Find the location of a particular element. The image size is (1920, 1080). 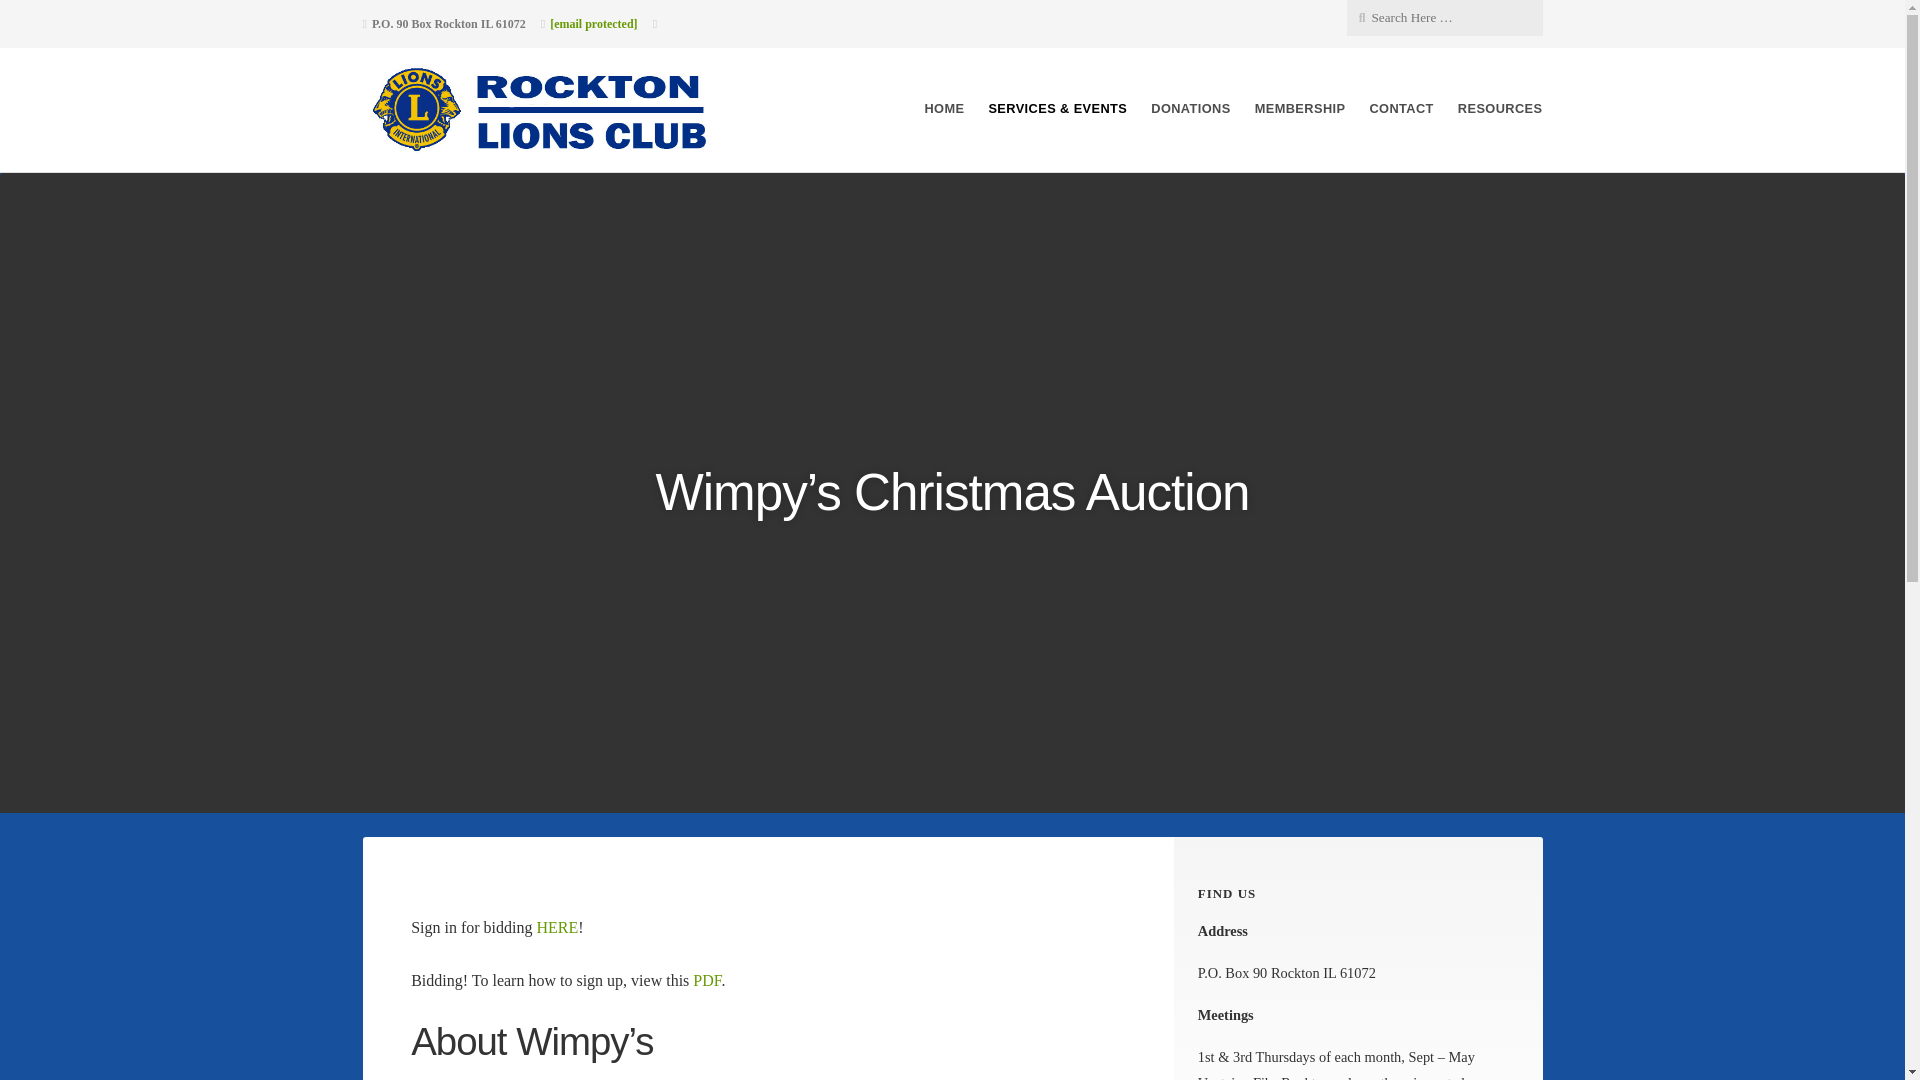

DONATIONS is located at coordinates (1190, 108).